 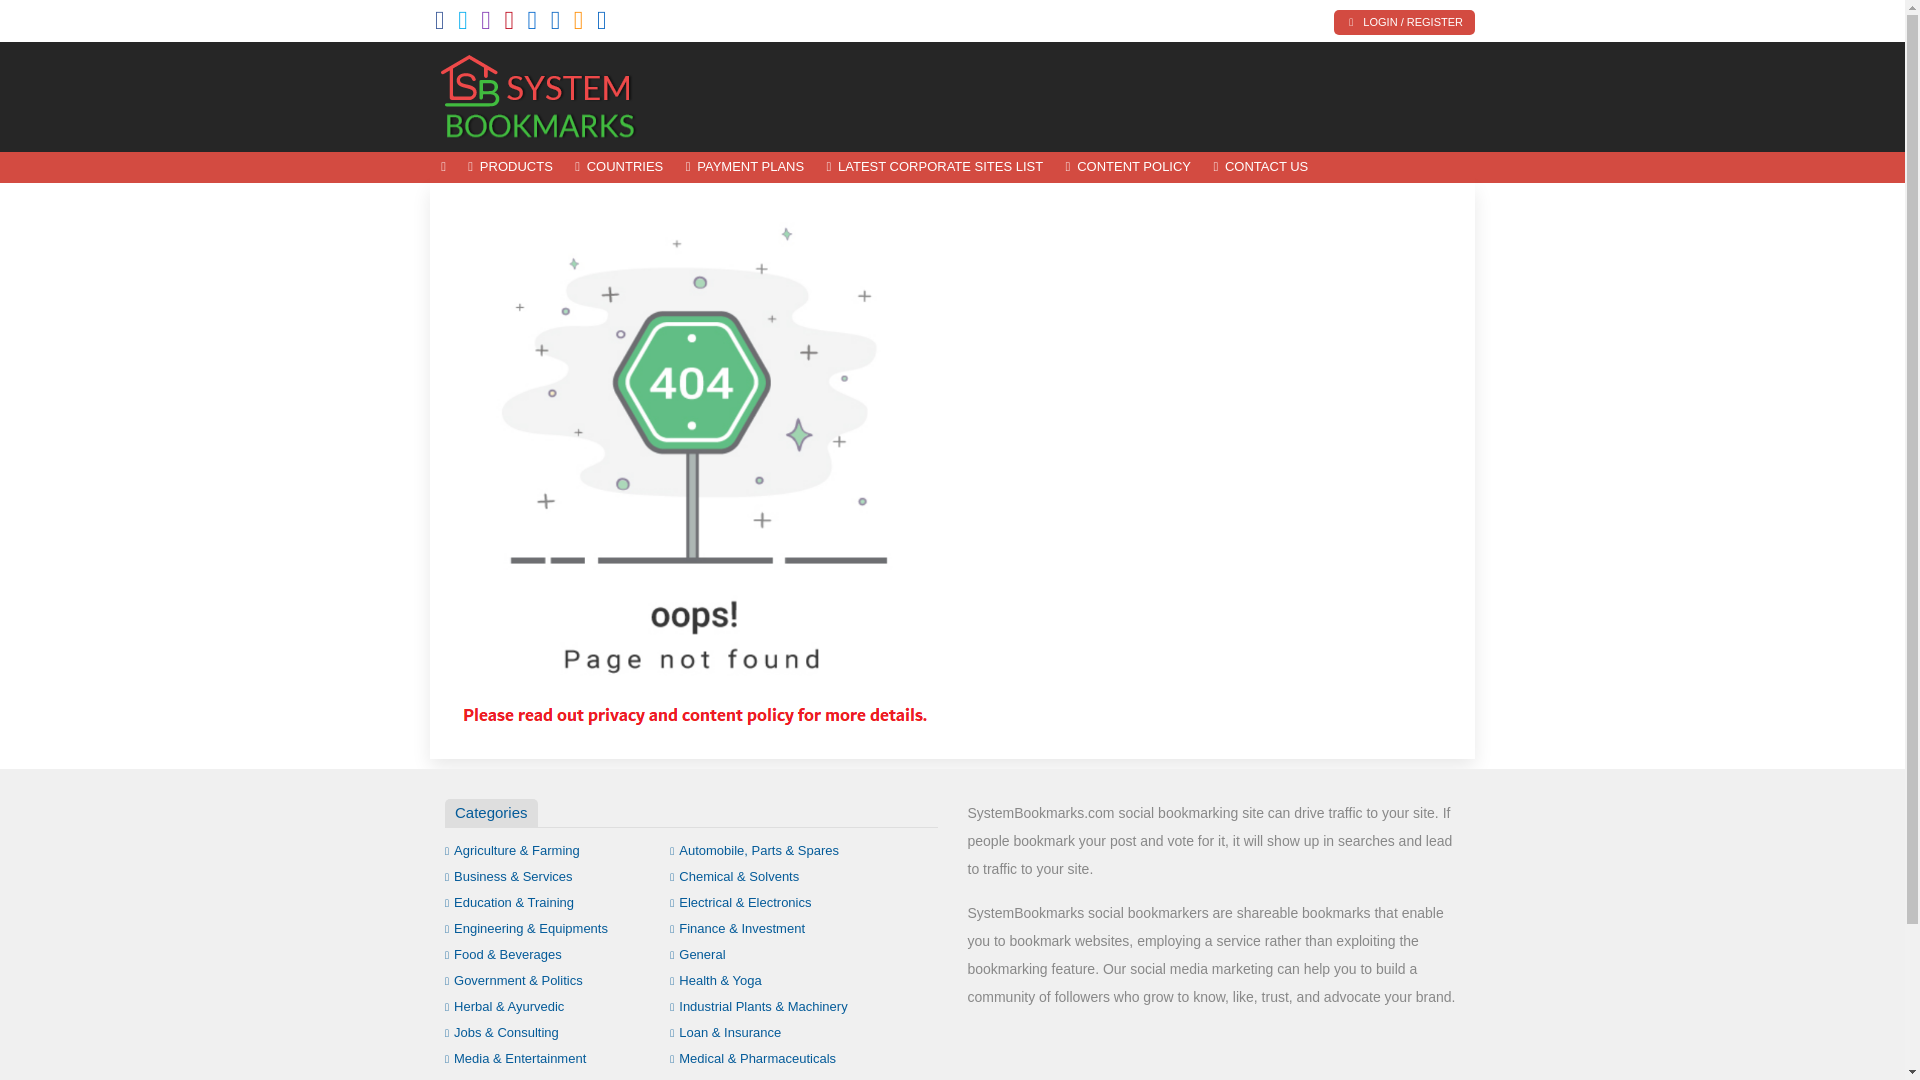 What do you see at coordinates (510, 167) in the screenshot?
I see `PRODUCTS` at bounding box center [510, 167].